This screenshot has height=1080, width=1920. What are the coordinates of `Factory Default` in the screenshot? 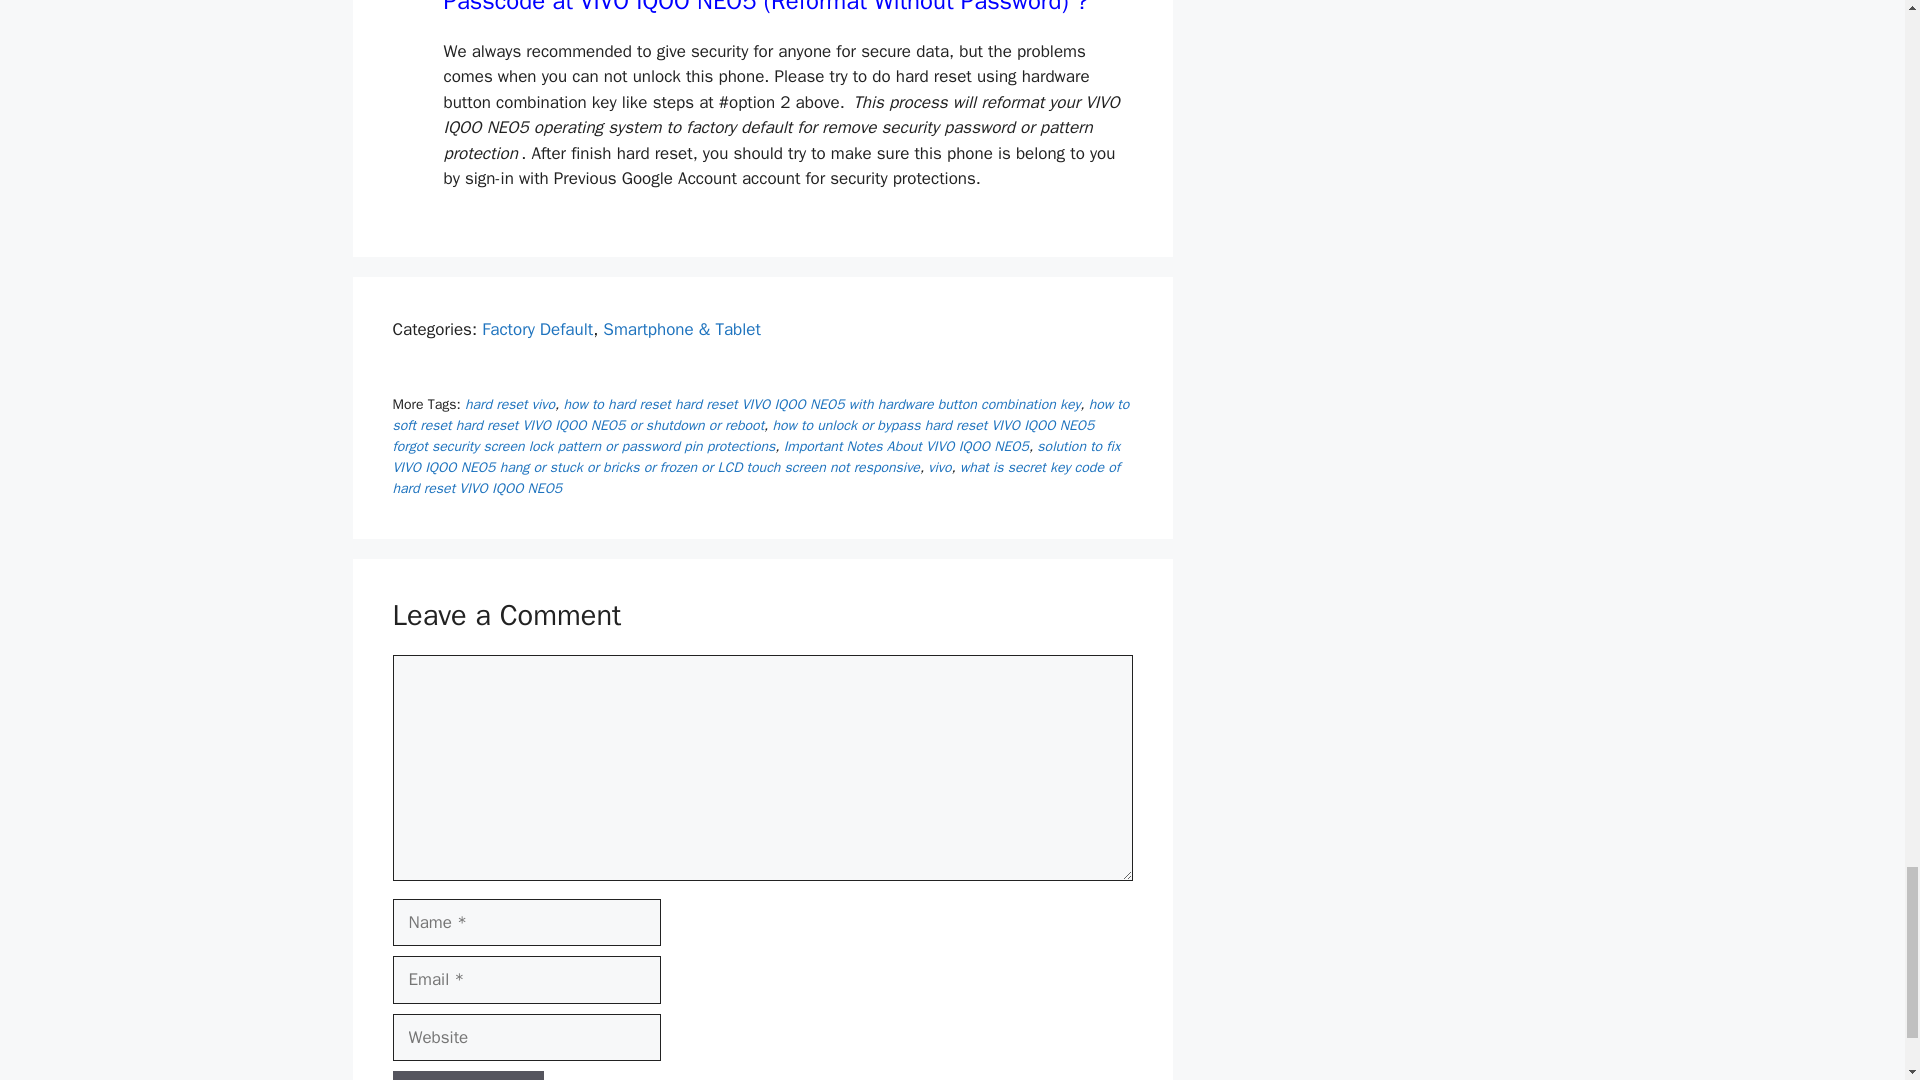 It's located at (537, 329).